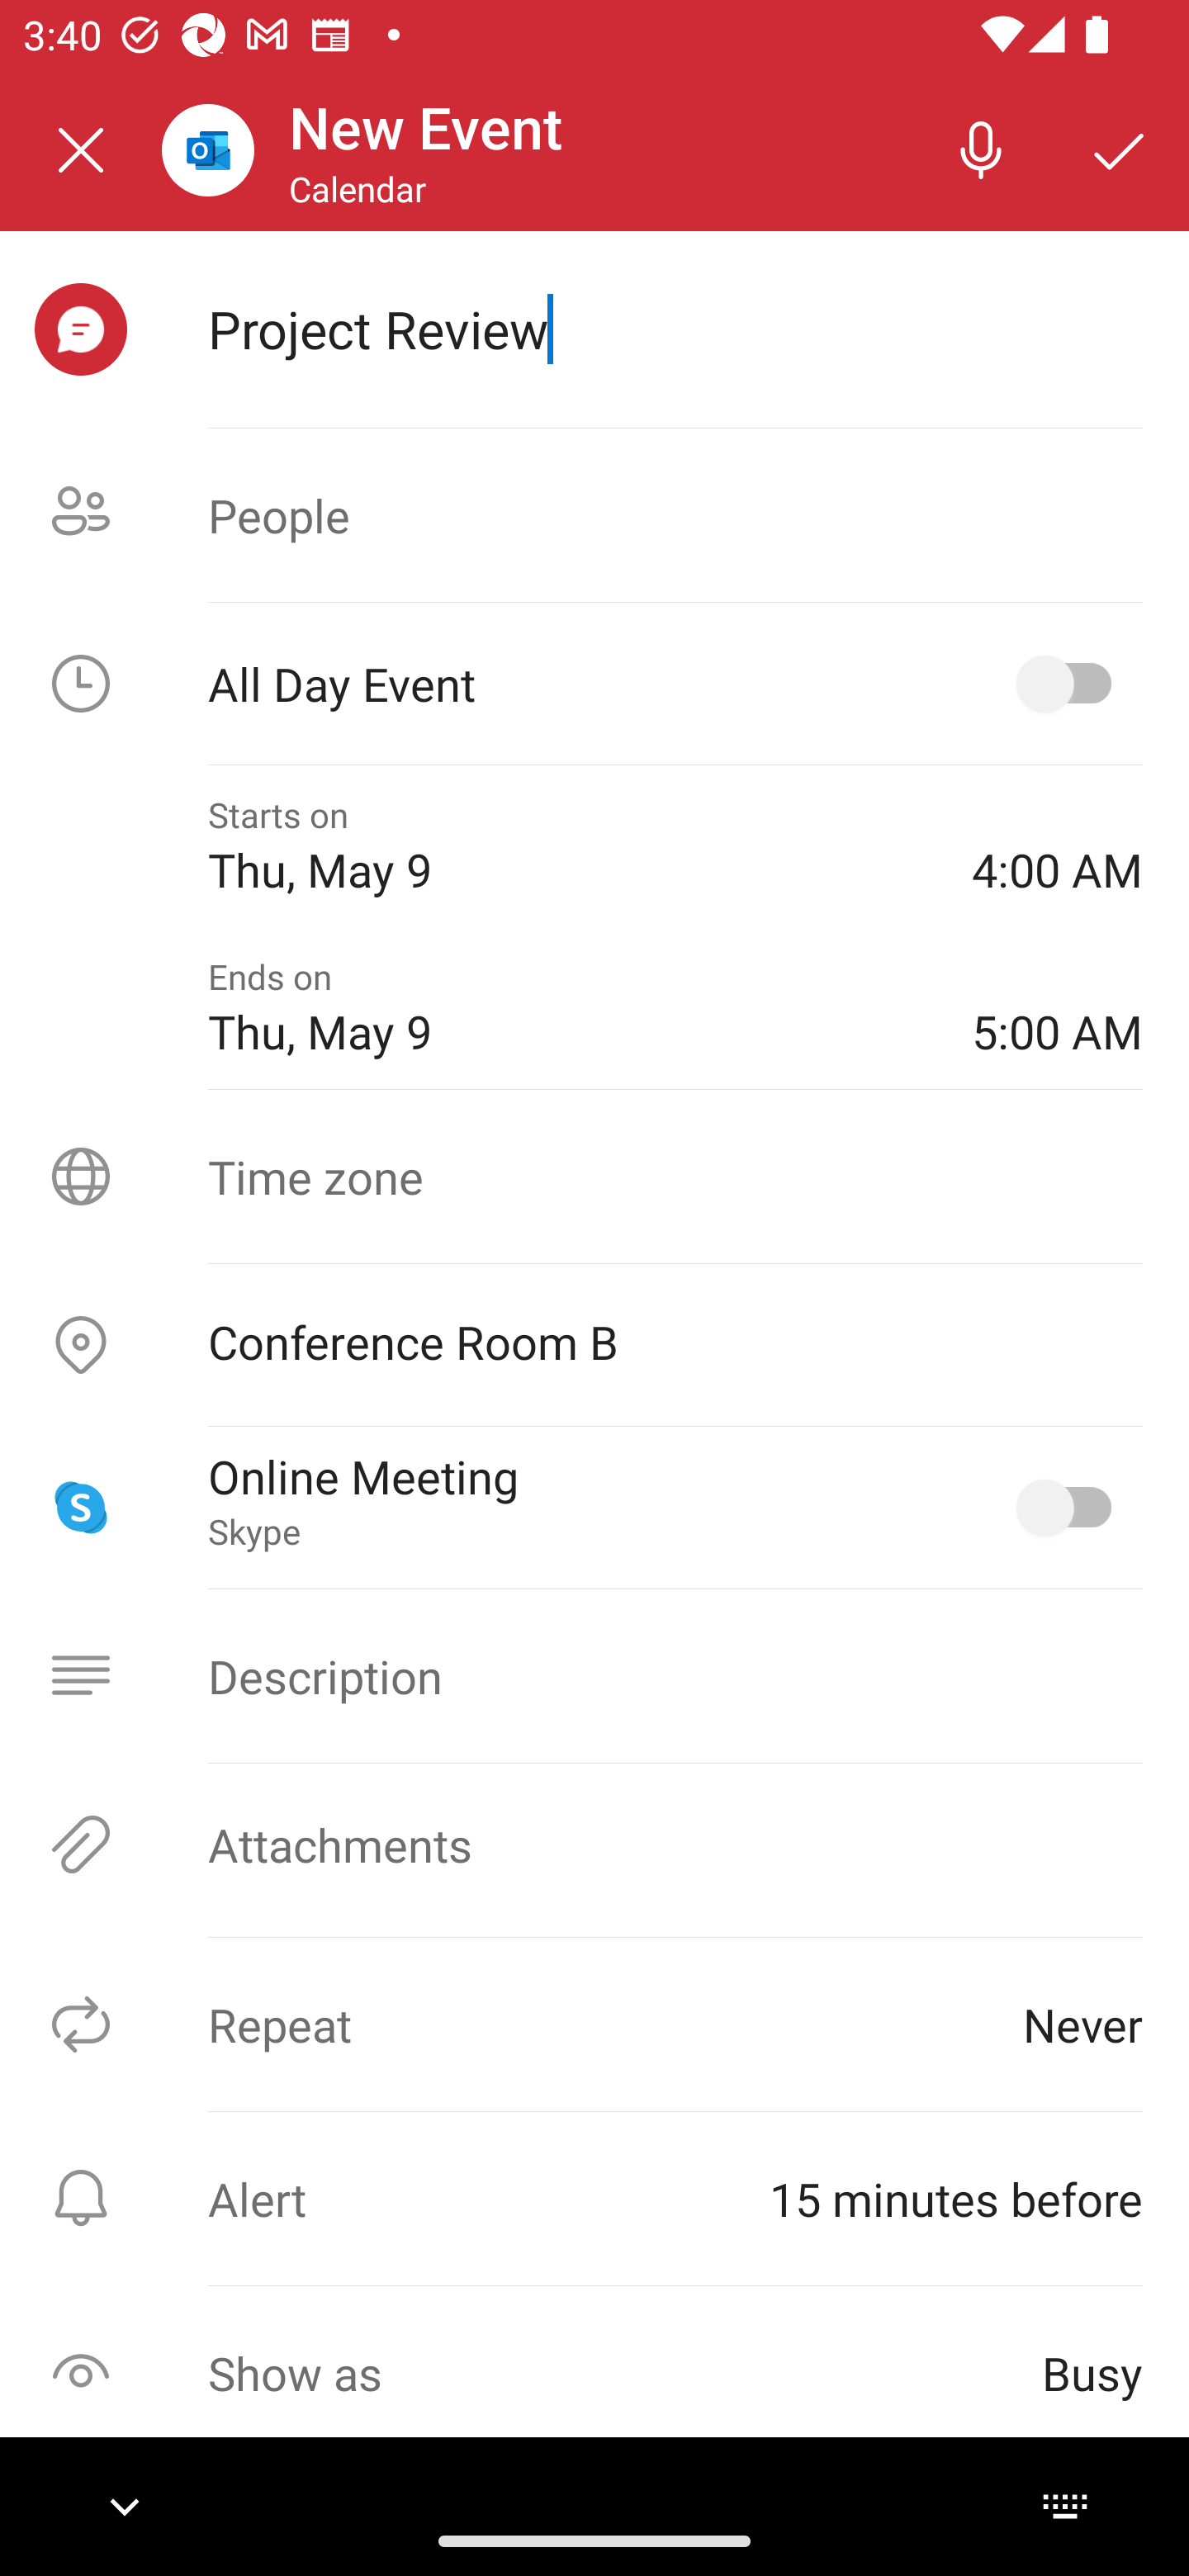 The width and height of the screenshot is (1189, 2576). I want to click on Online Meeting, Skype selected, so click(1070, 1508).